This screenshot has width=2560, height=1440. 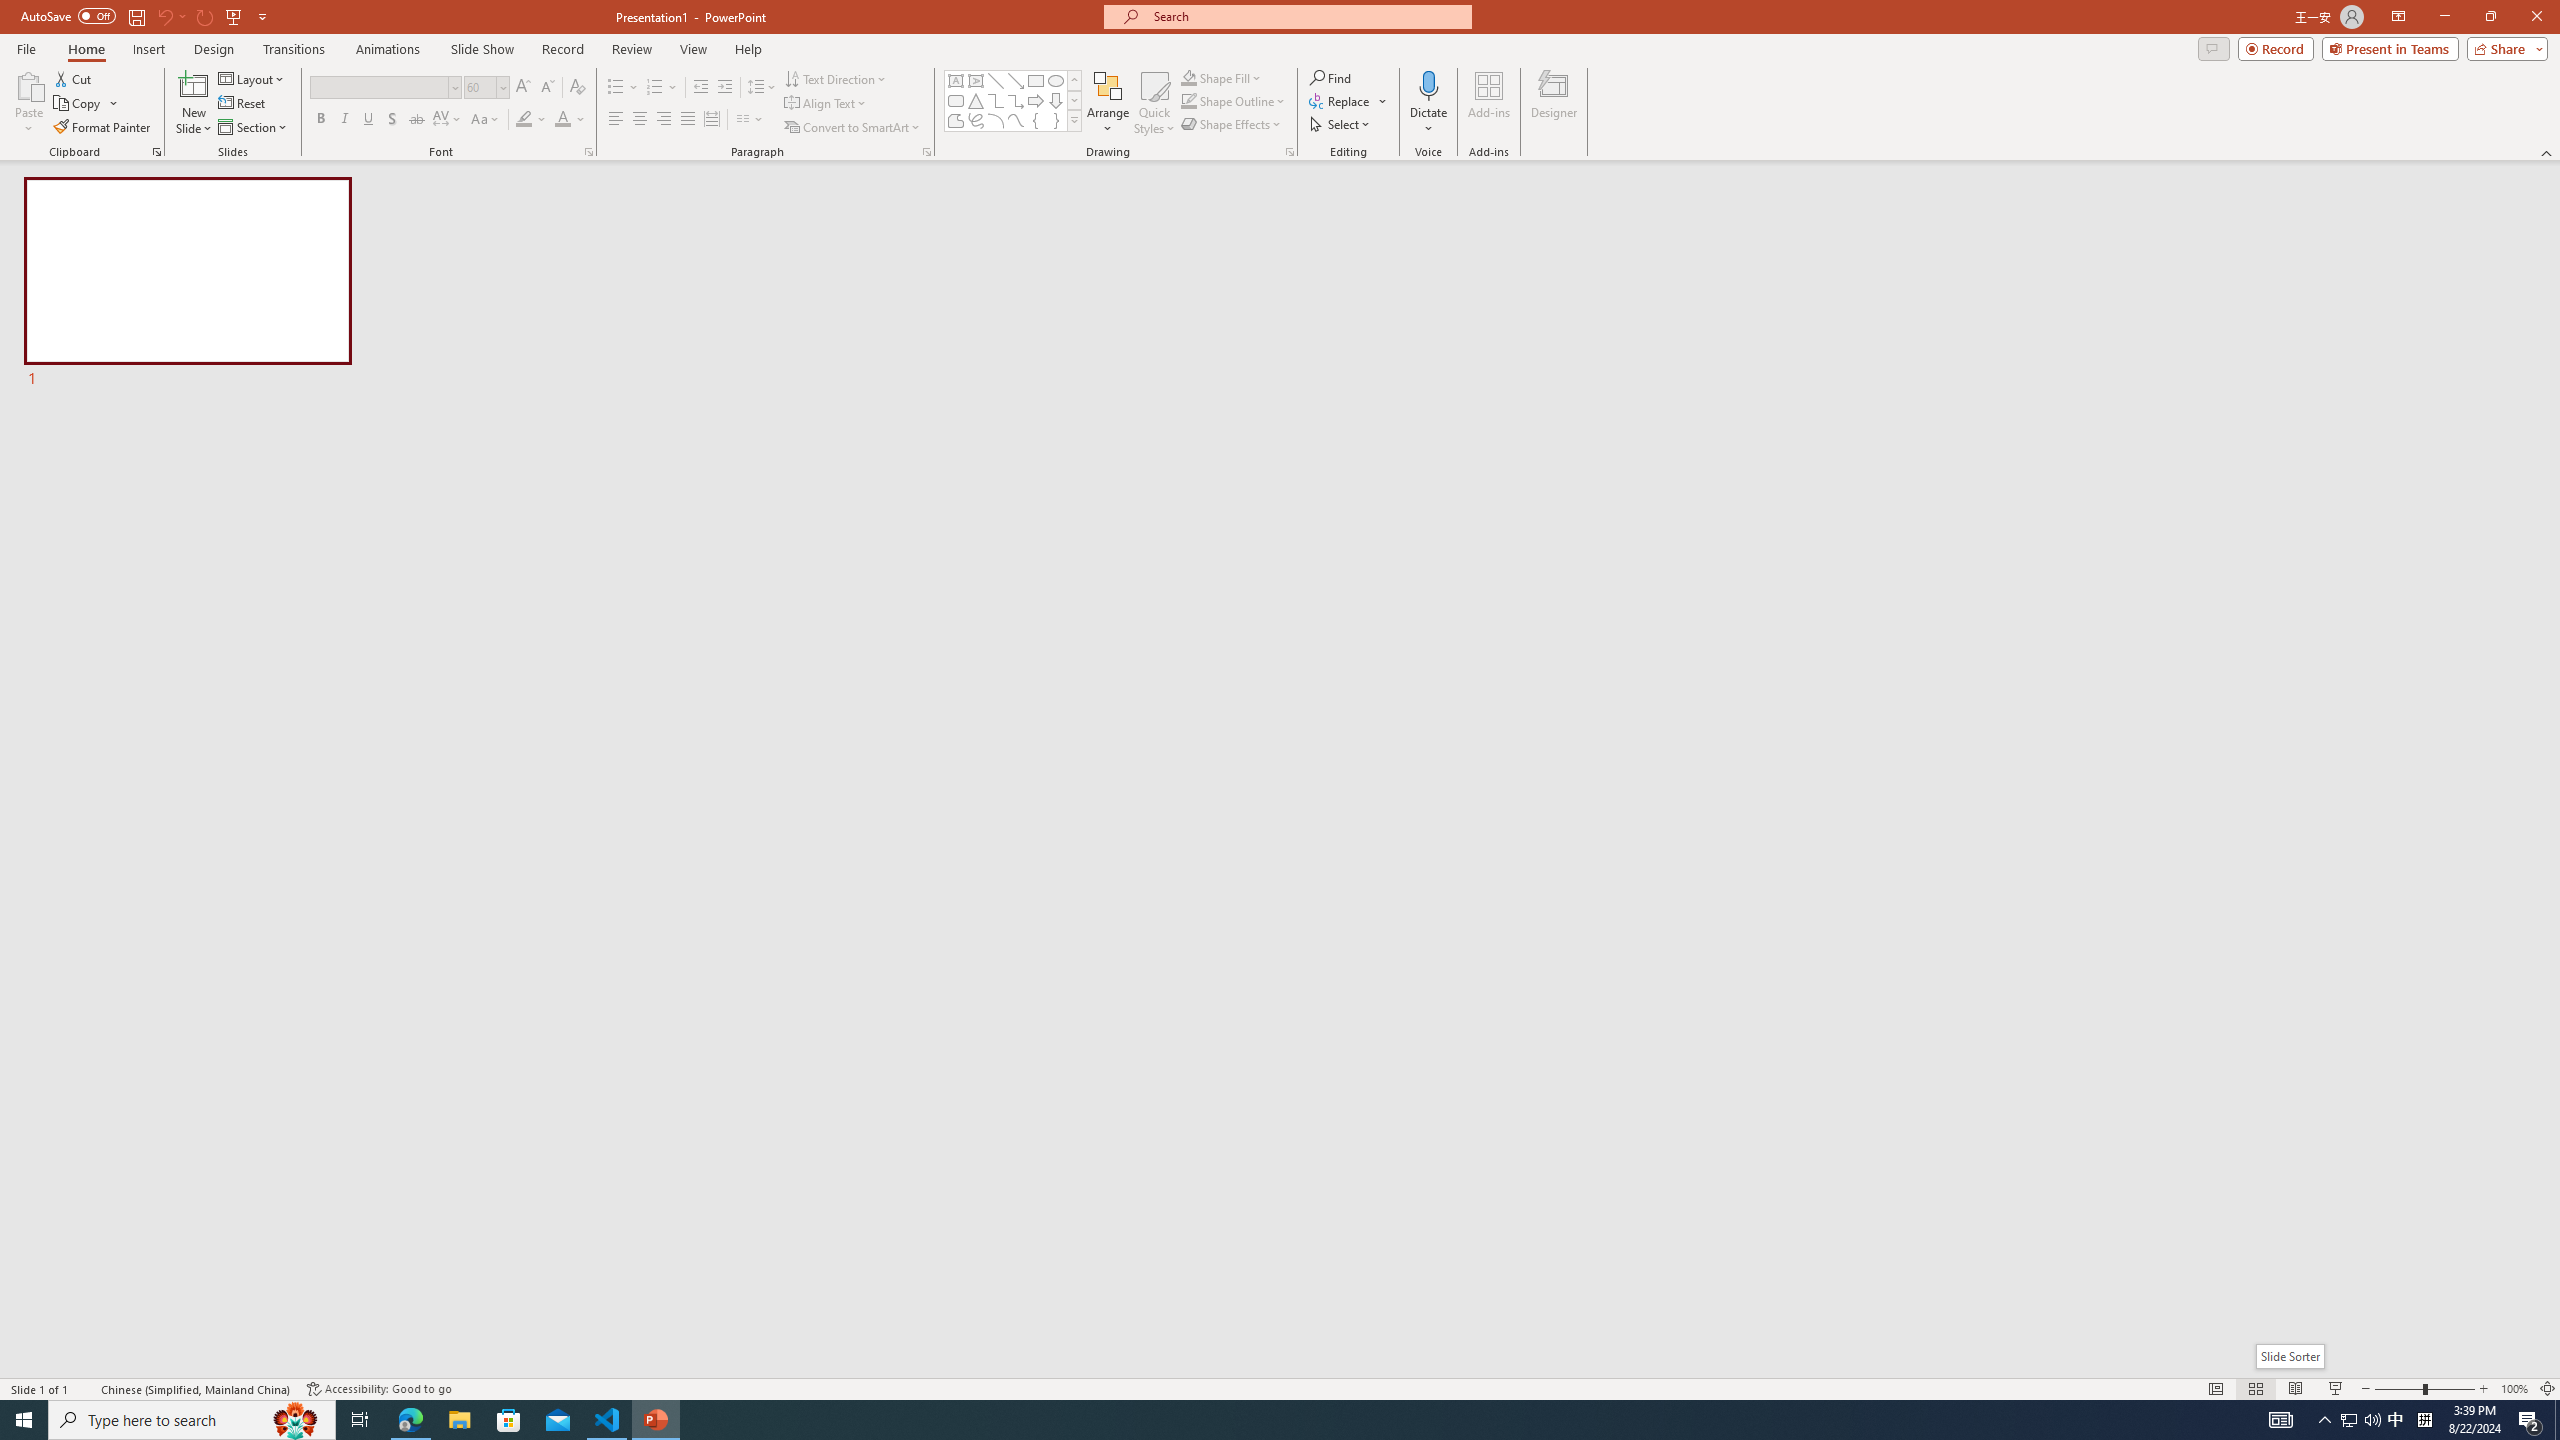 I want to click on Collapse the Ribbon, so click(x=2547, y=152).